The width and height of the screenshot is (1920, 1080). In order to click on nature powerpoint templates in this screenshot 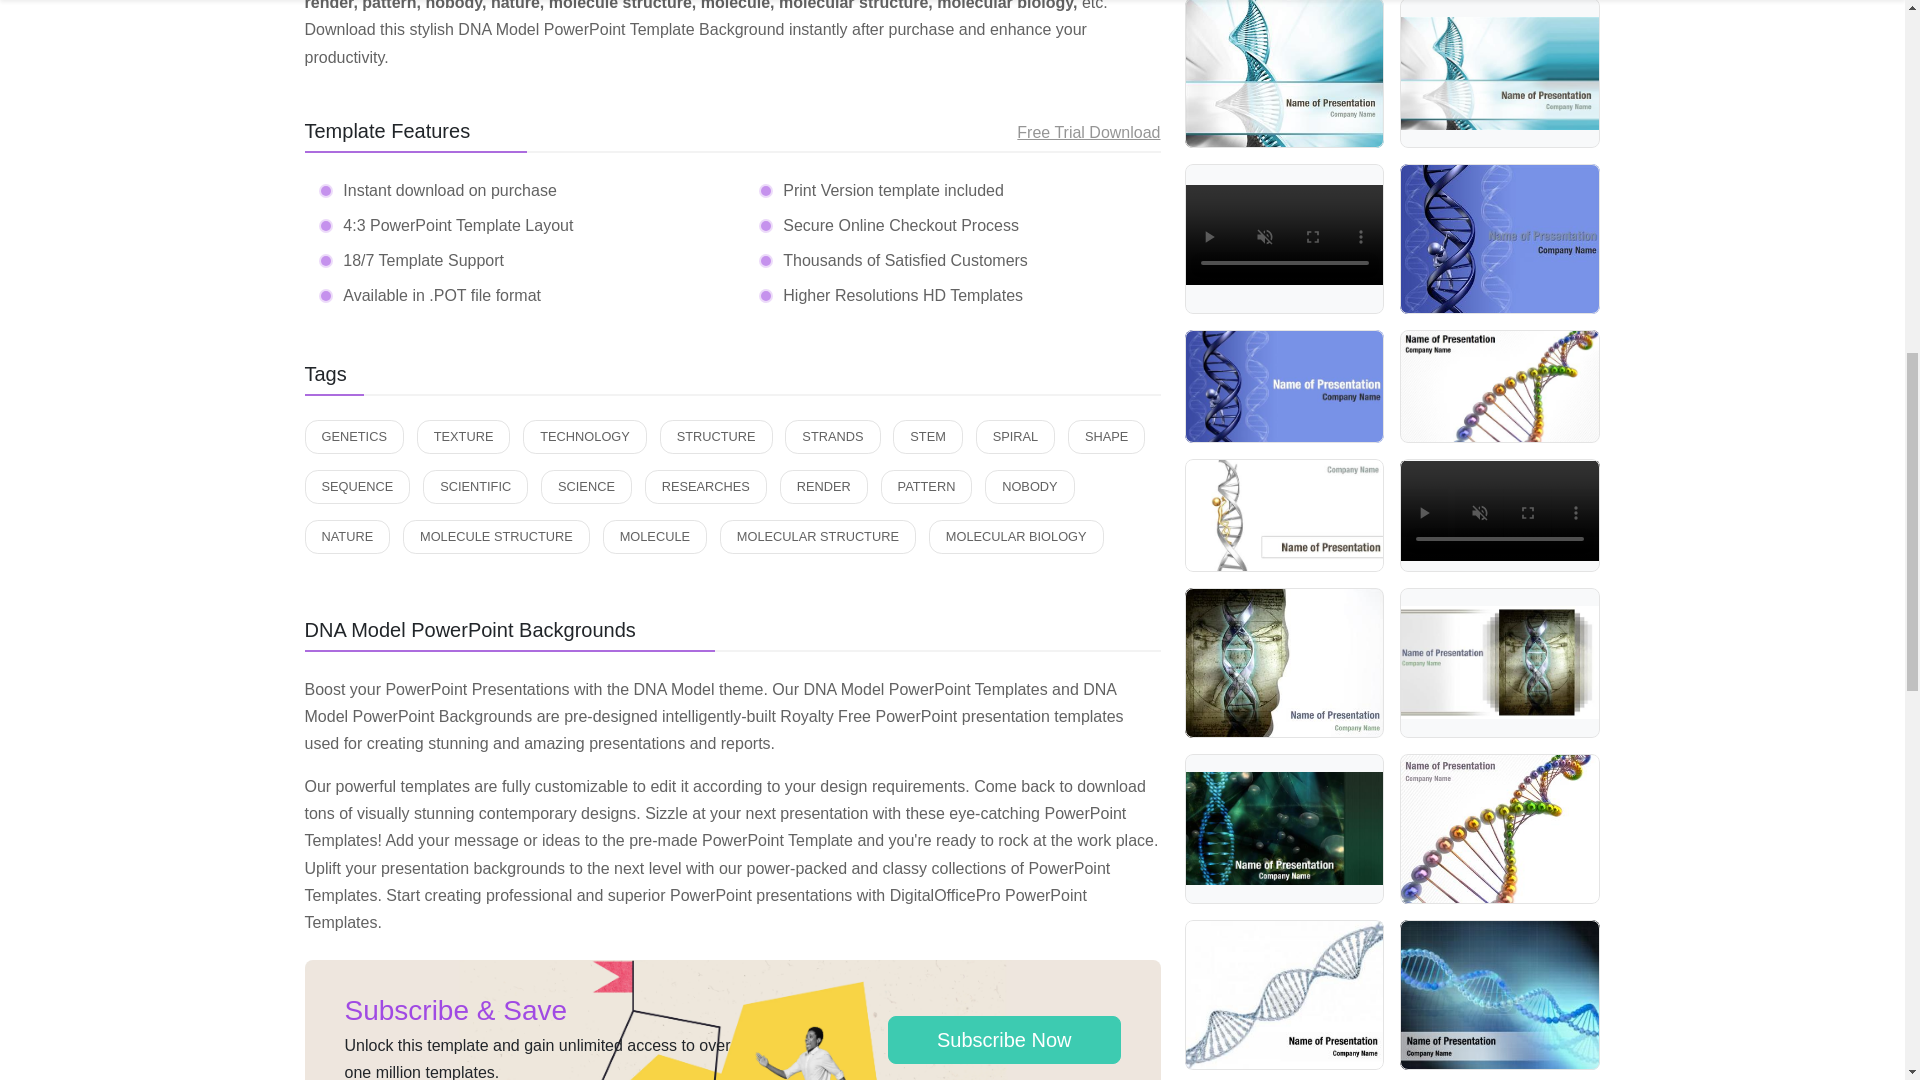, I will do `click(346, 536)`.